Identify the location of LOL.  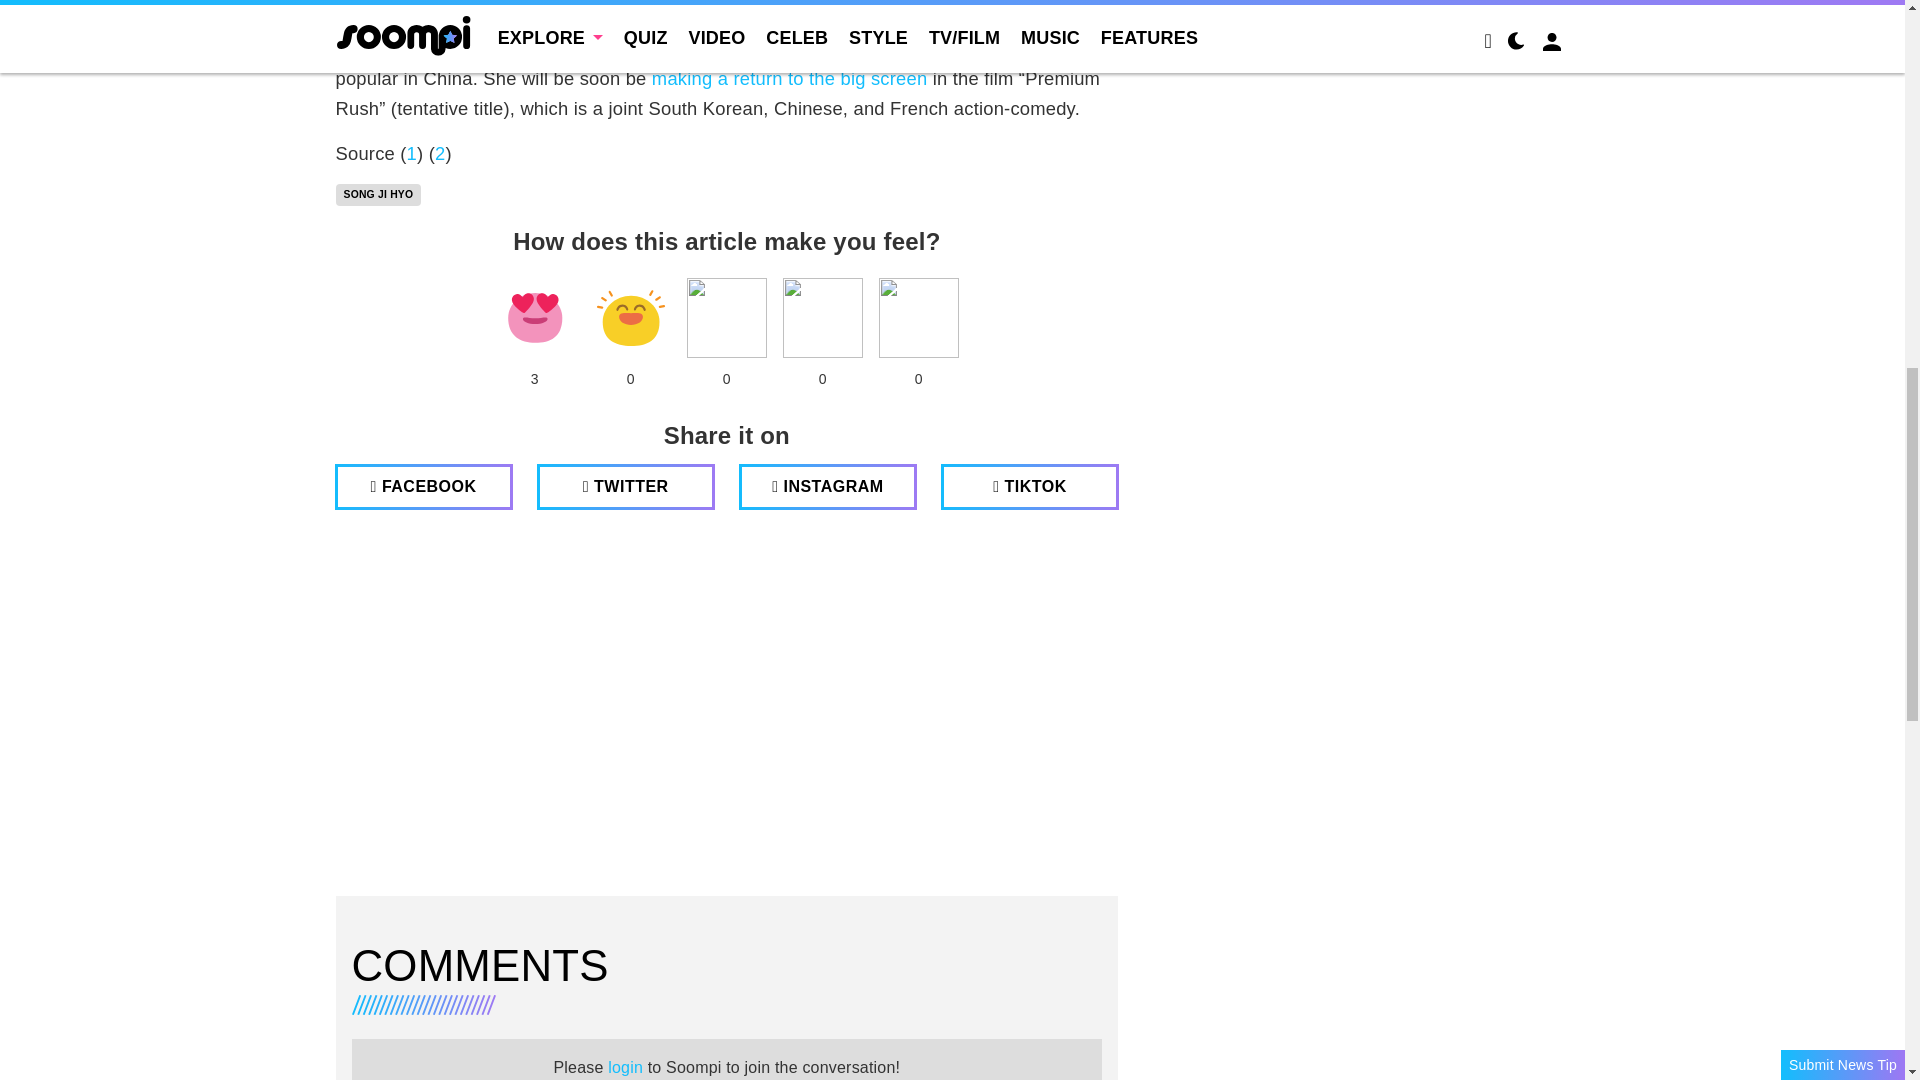
(630, 317).